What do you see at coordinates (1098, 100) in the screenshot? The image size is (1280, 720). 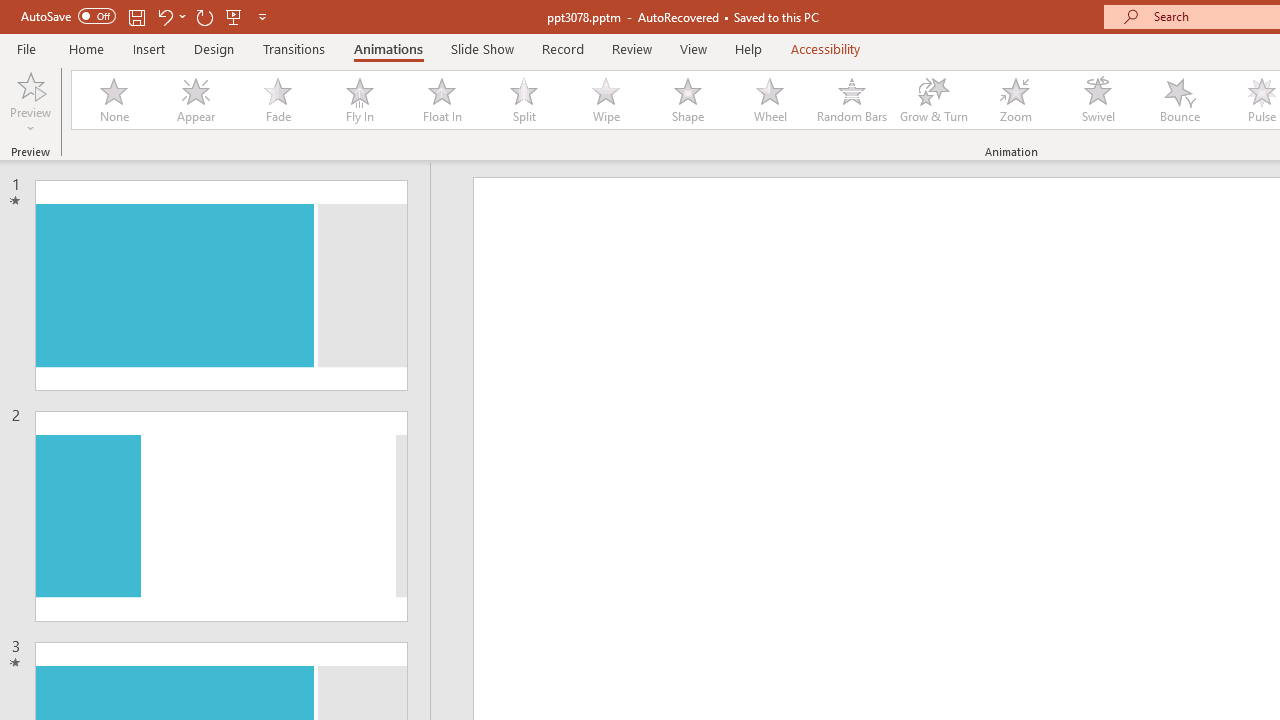 I see `Swivel` at bounding box center [1098, 100].